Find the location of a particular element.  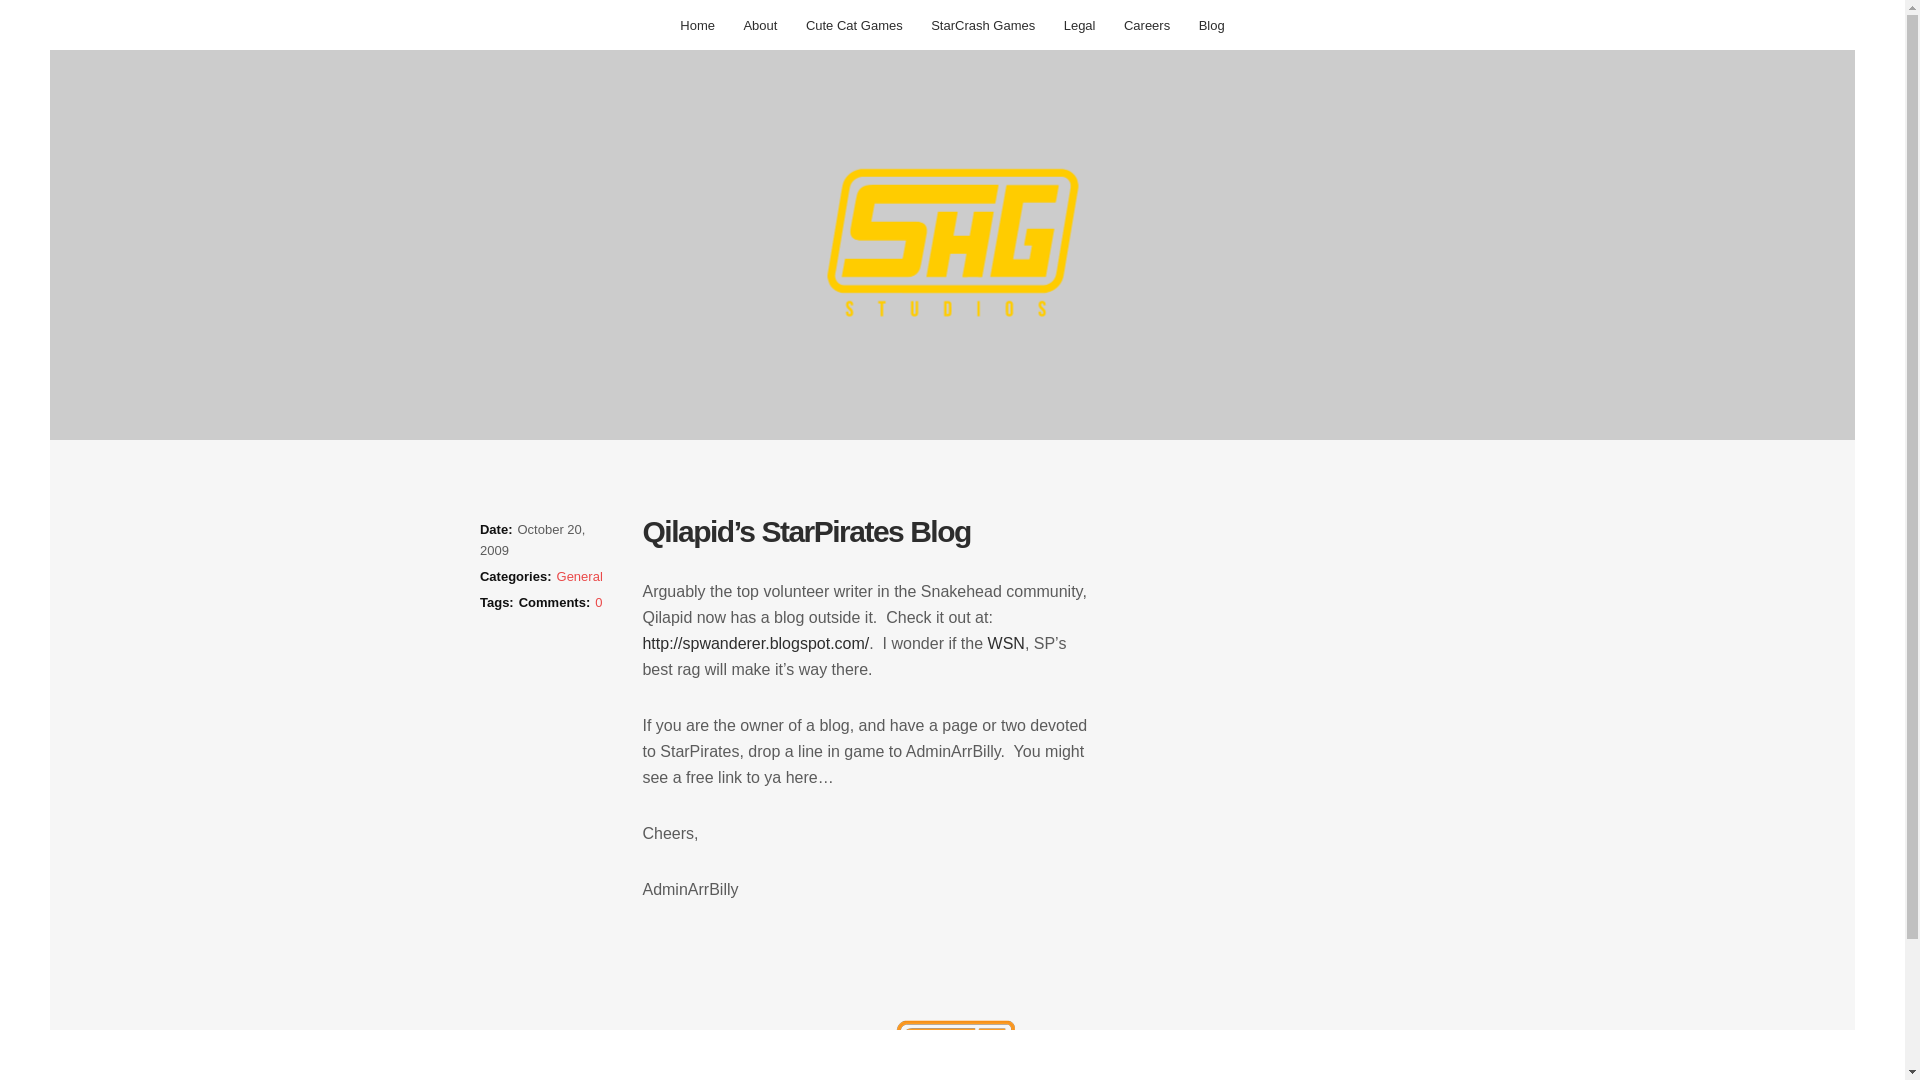

Careers is located at coordinates (1146, 25).